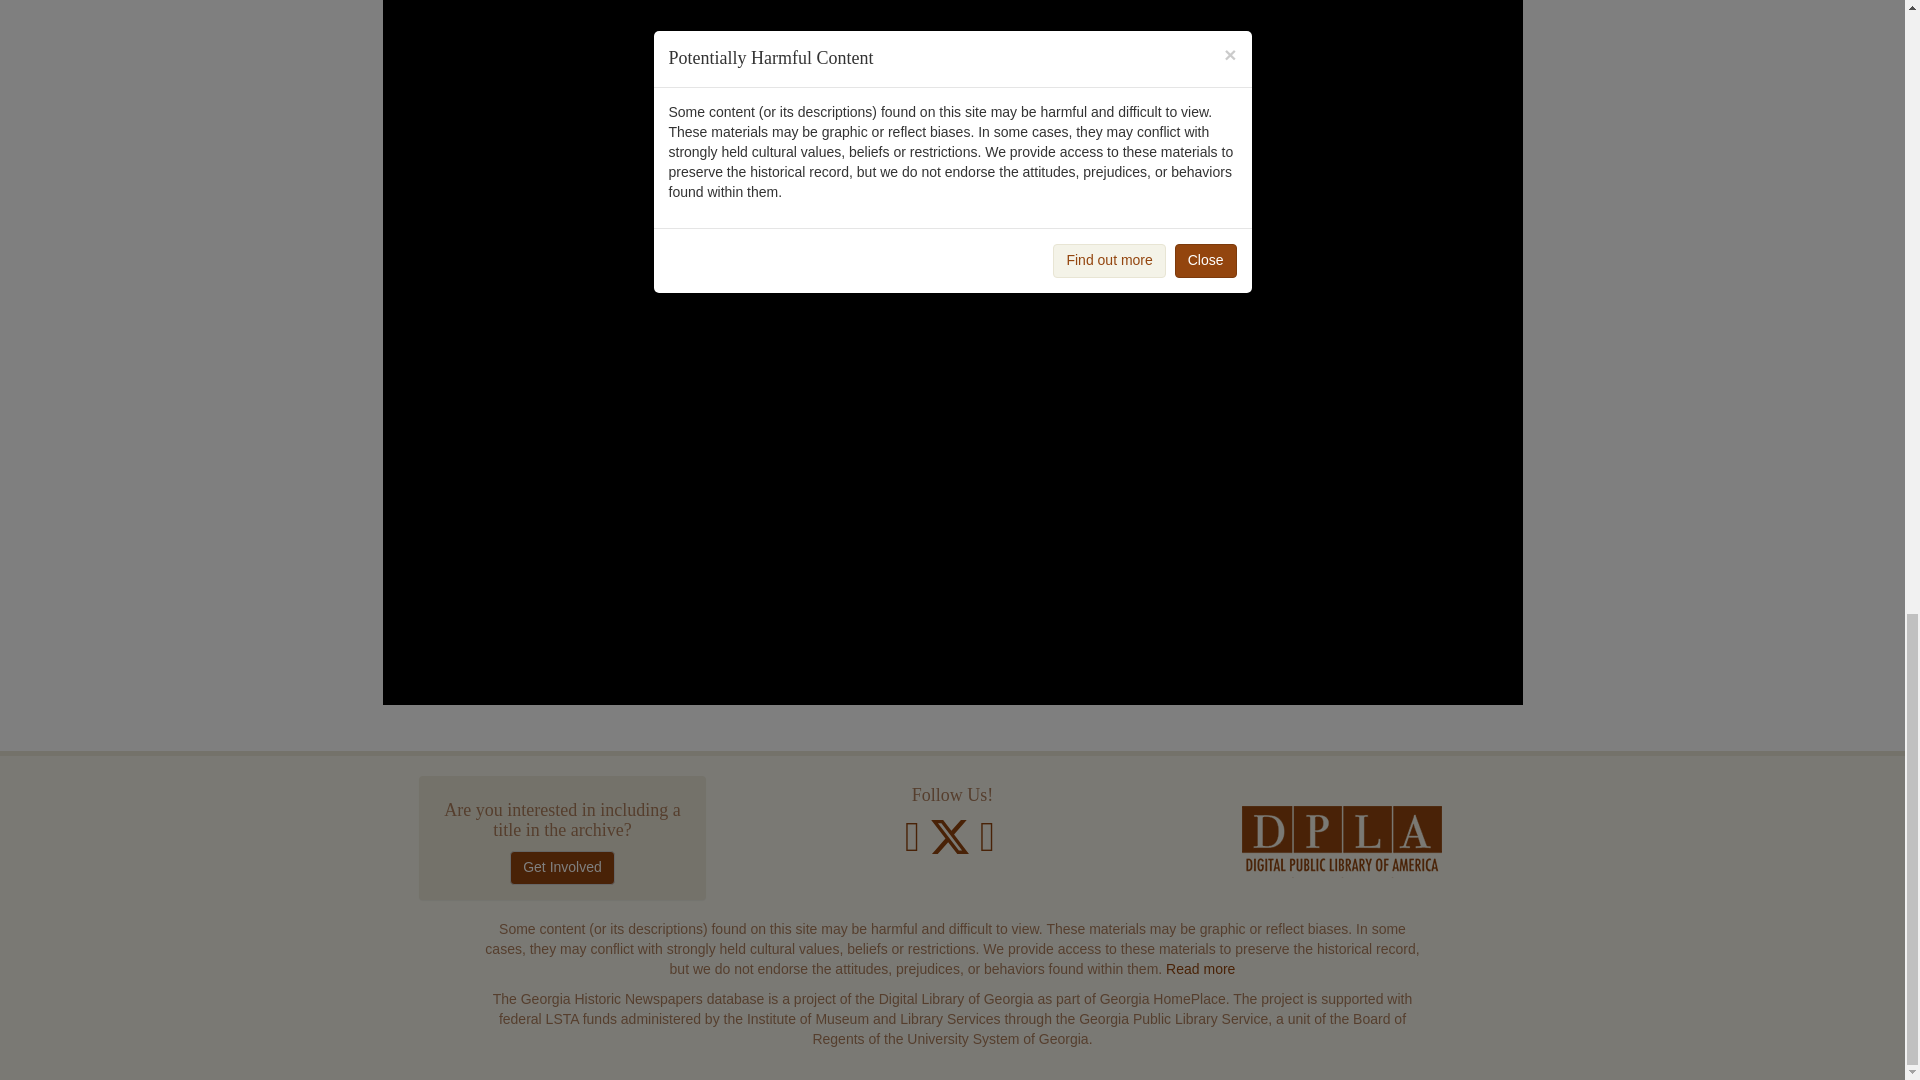 The width and height of the screenshot is (1920, 1080). What do you see at coordinates (1342, 842) in the screenshot?
I see `DPLA Link` at bounding box center [1342, 842].